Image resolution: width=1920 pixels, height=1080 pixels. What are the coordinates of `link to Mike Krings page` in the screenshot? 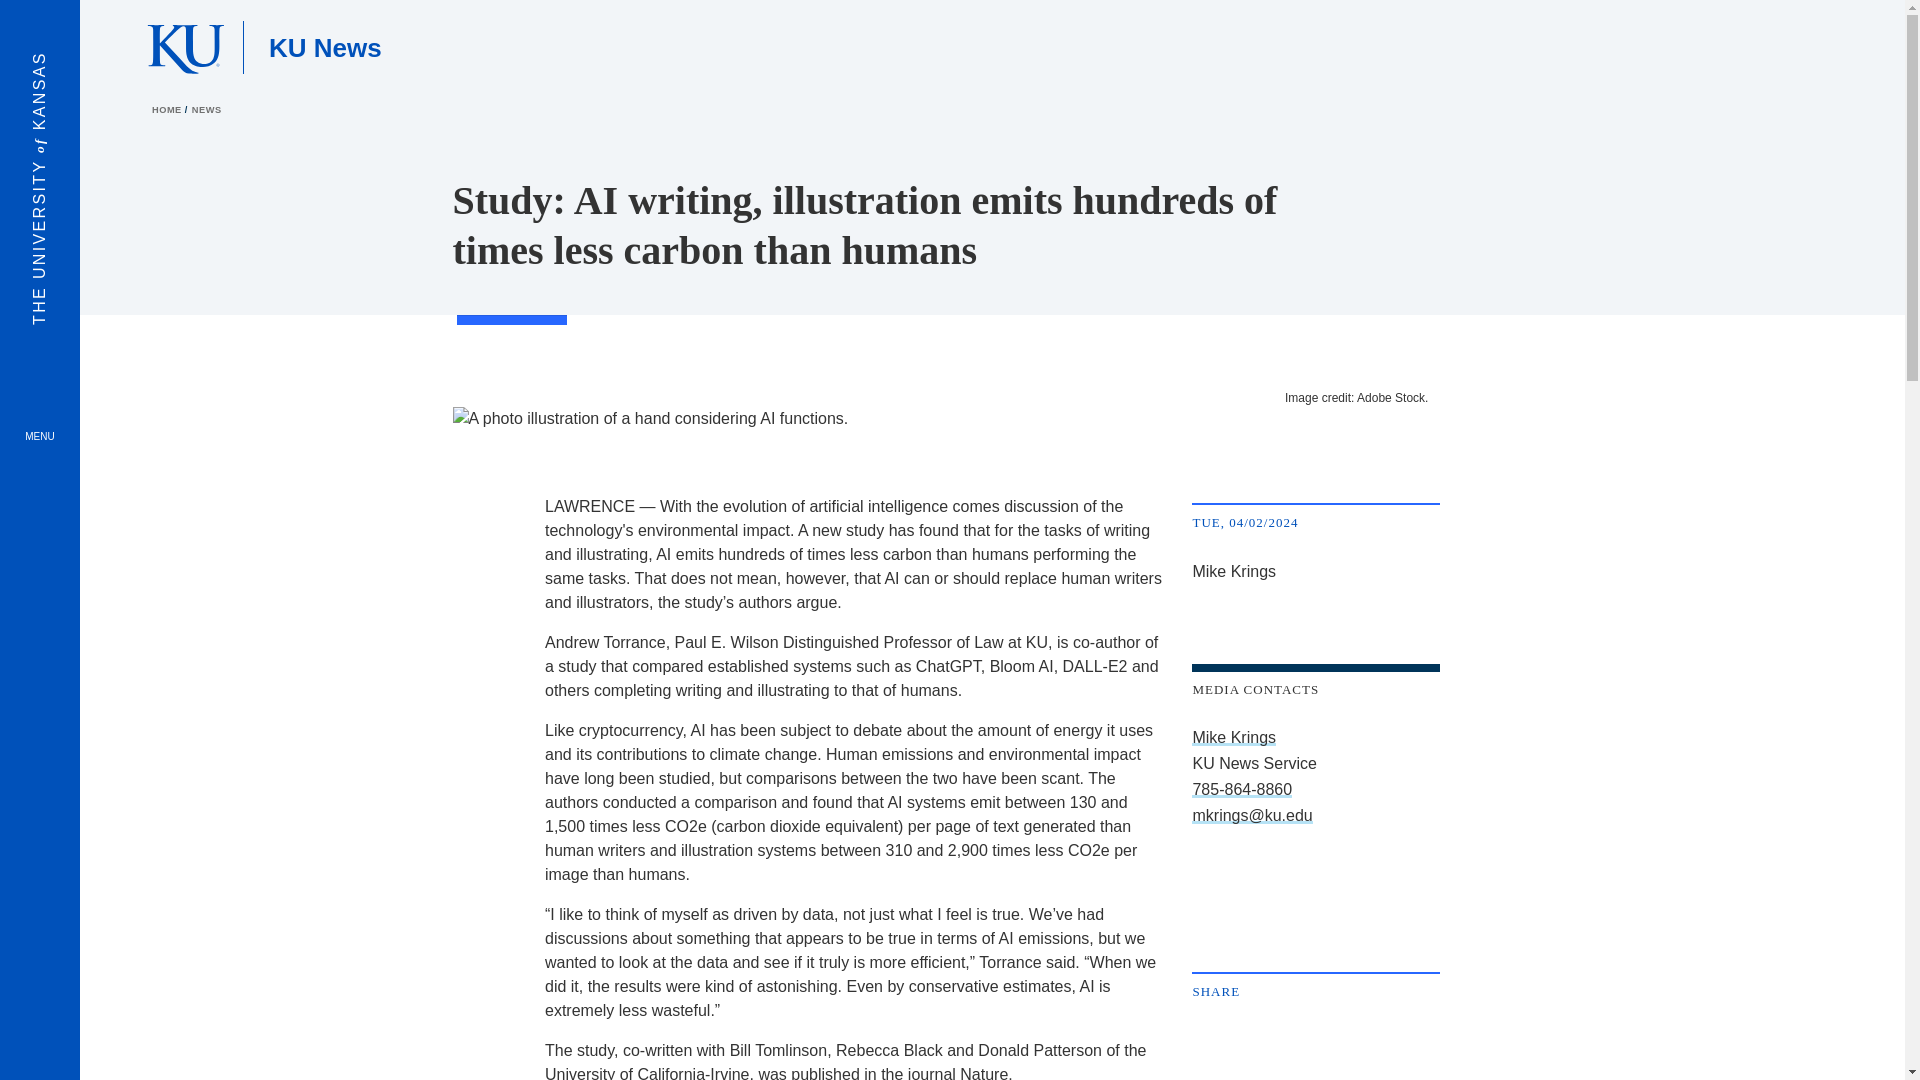 It's located at (1234, 738).